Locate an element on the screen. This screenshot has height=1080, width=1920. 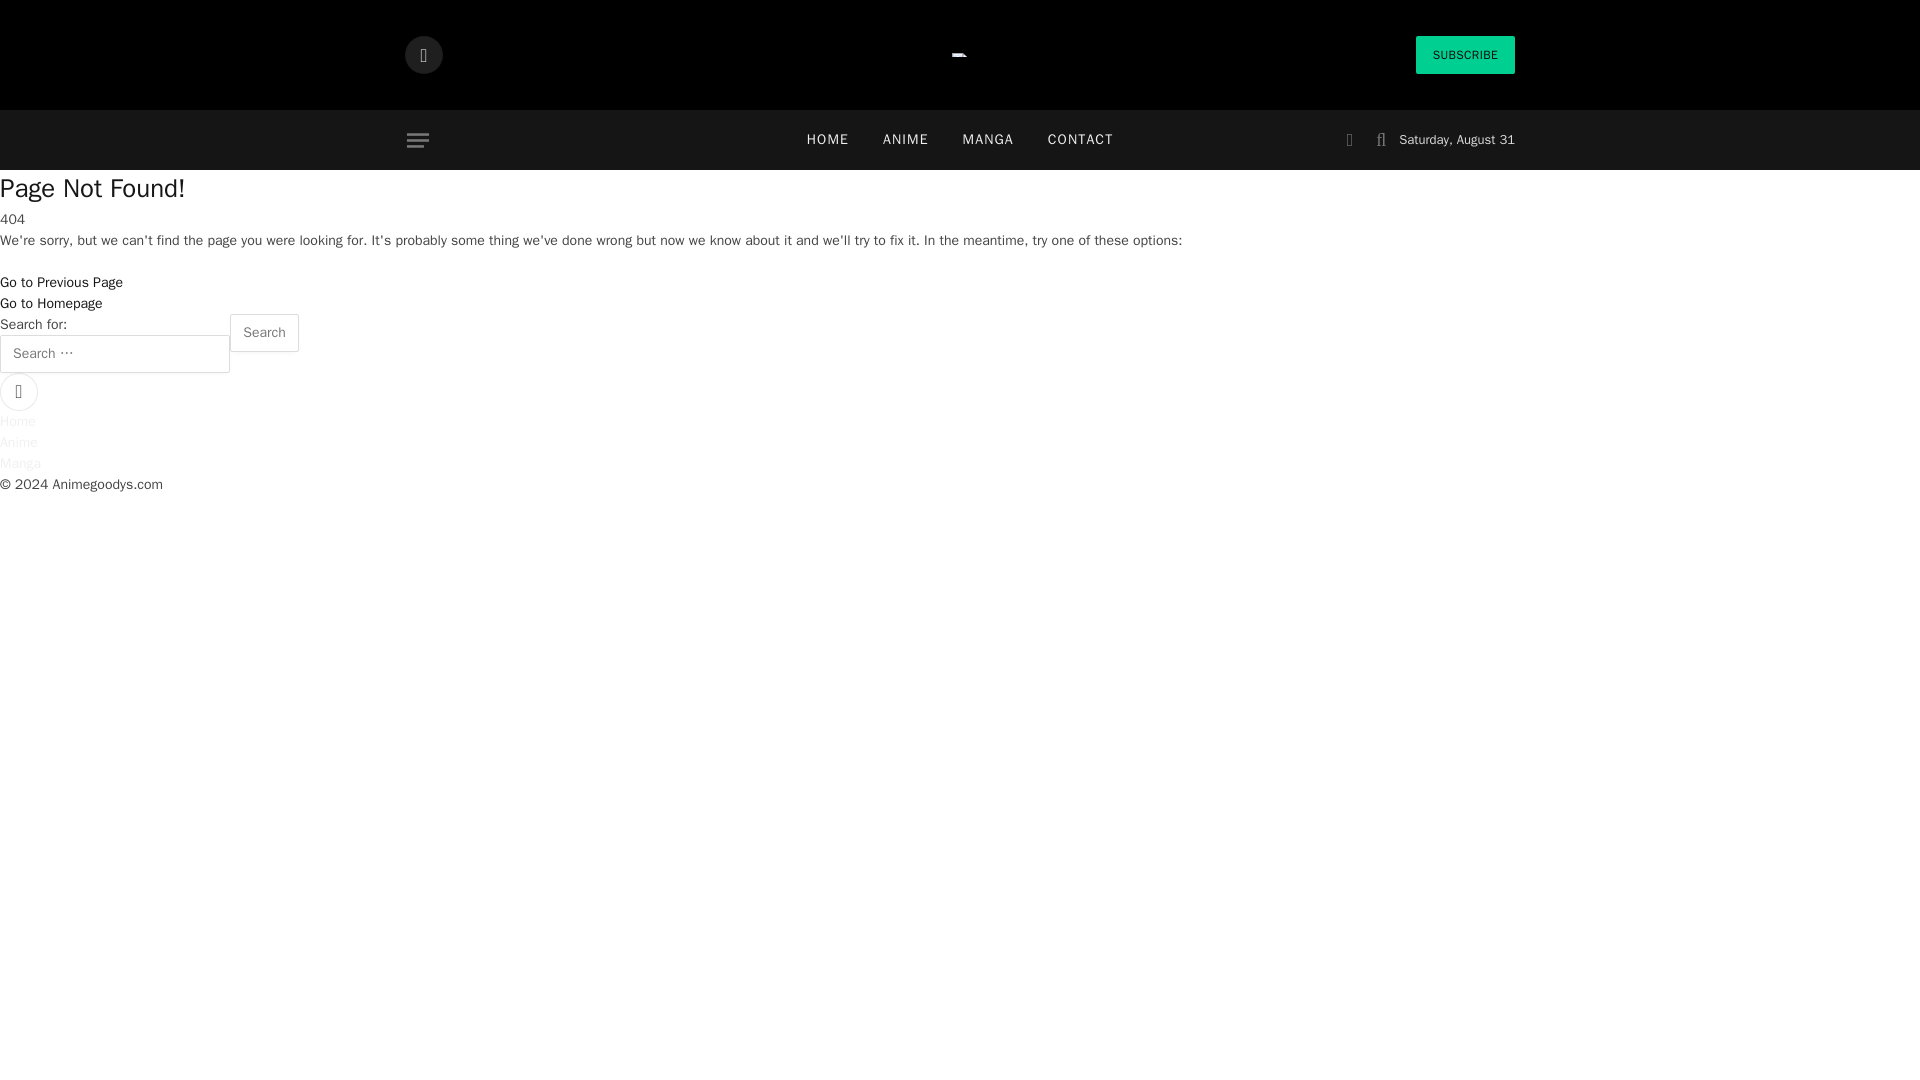
Pinterest is located at coordinates (19, 392).